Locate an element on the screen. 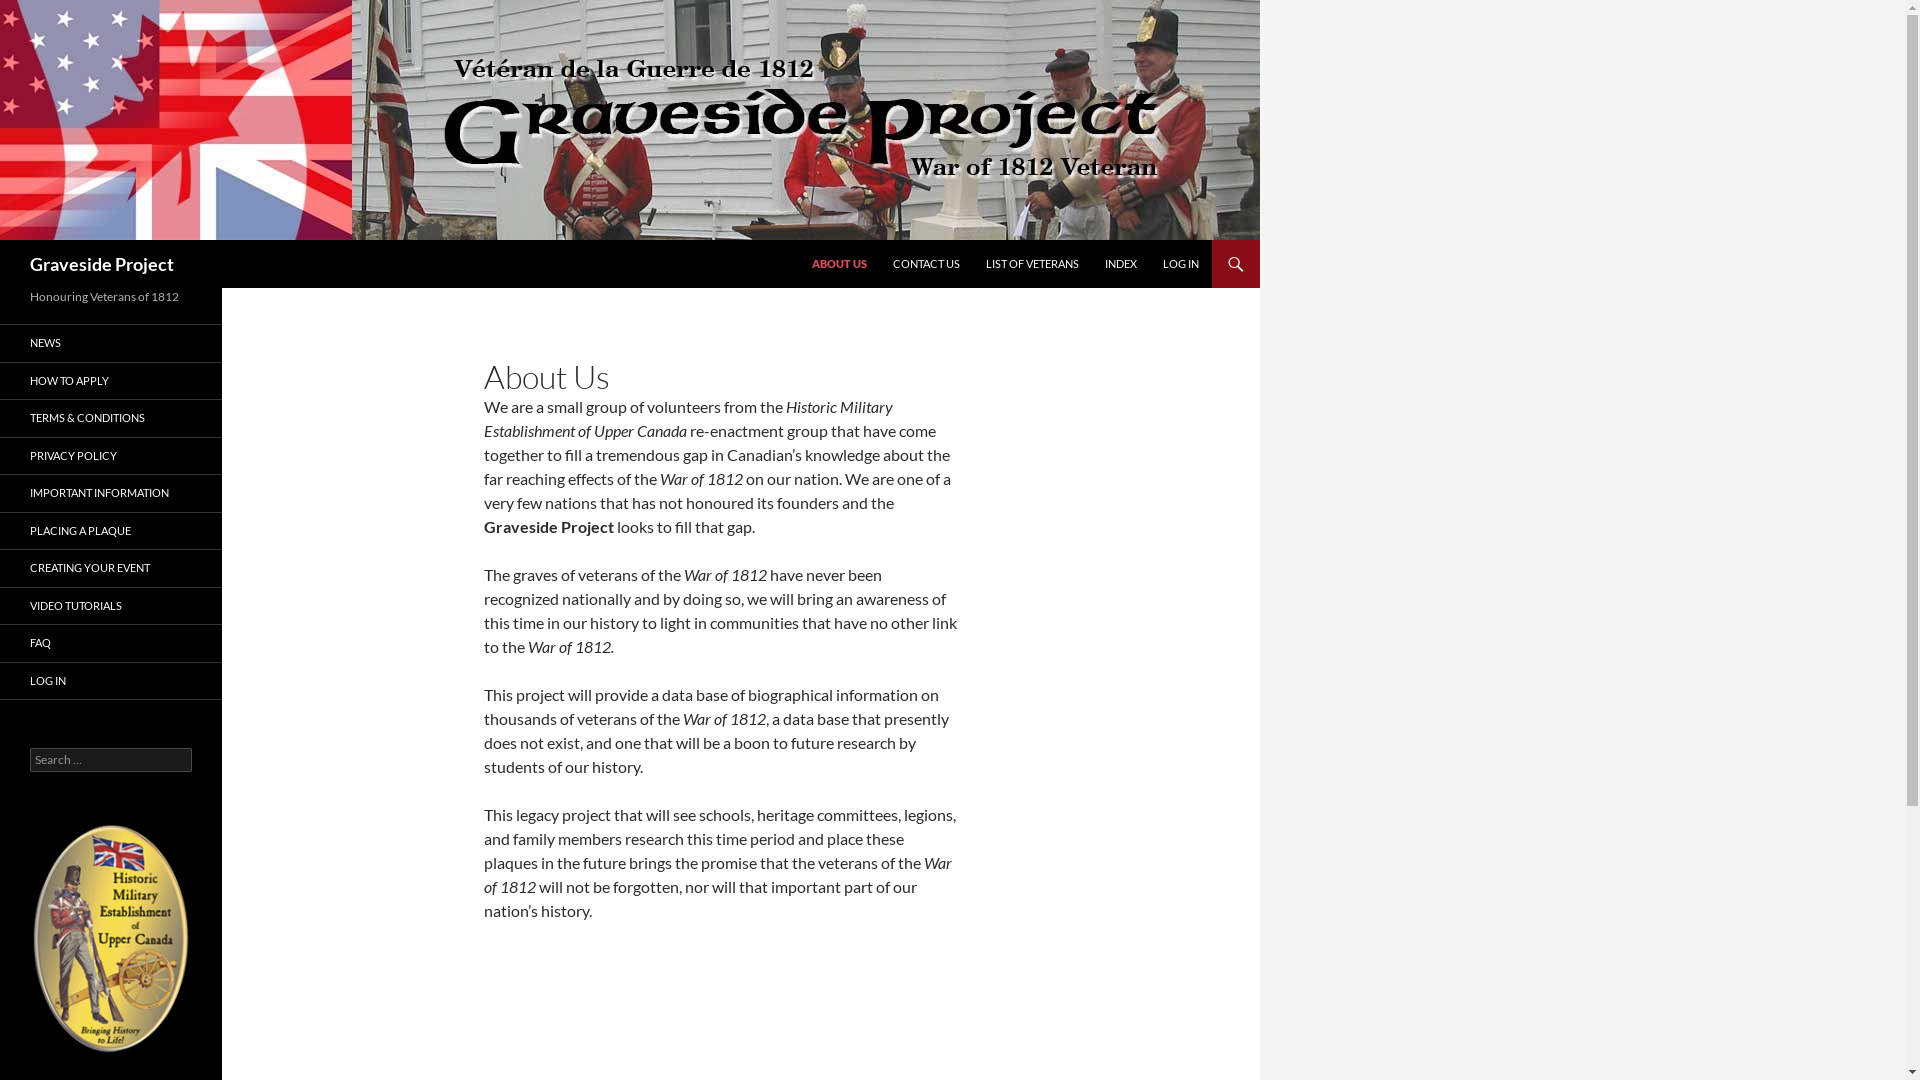 This screenshot has width=1920, height=1080. NEWS is located at coordinates (111, 344).